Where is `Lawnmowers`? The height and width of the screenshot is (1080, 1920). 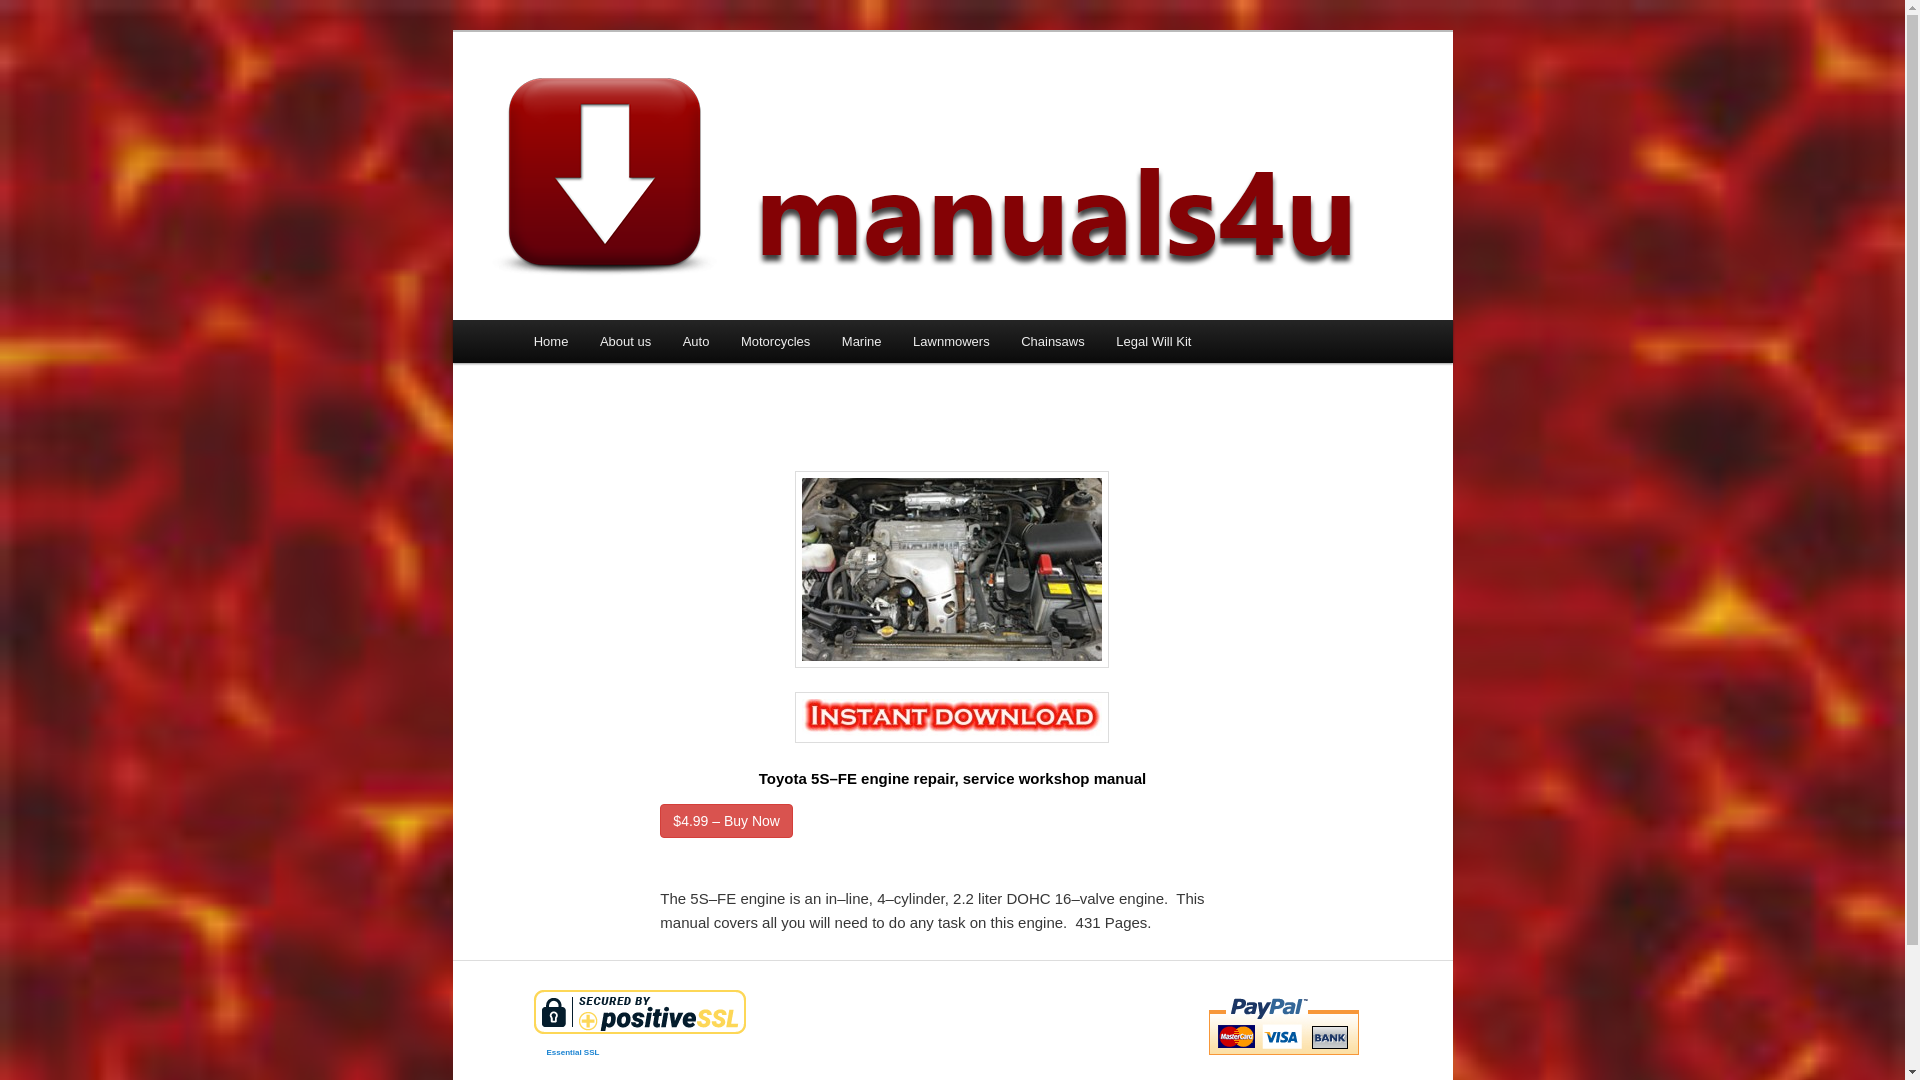 Lawnmowers is located at coordinates (951, 342).